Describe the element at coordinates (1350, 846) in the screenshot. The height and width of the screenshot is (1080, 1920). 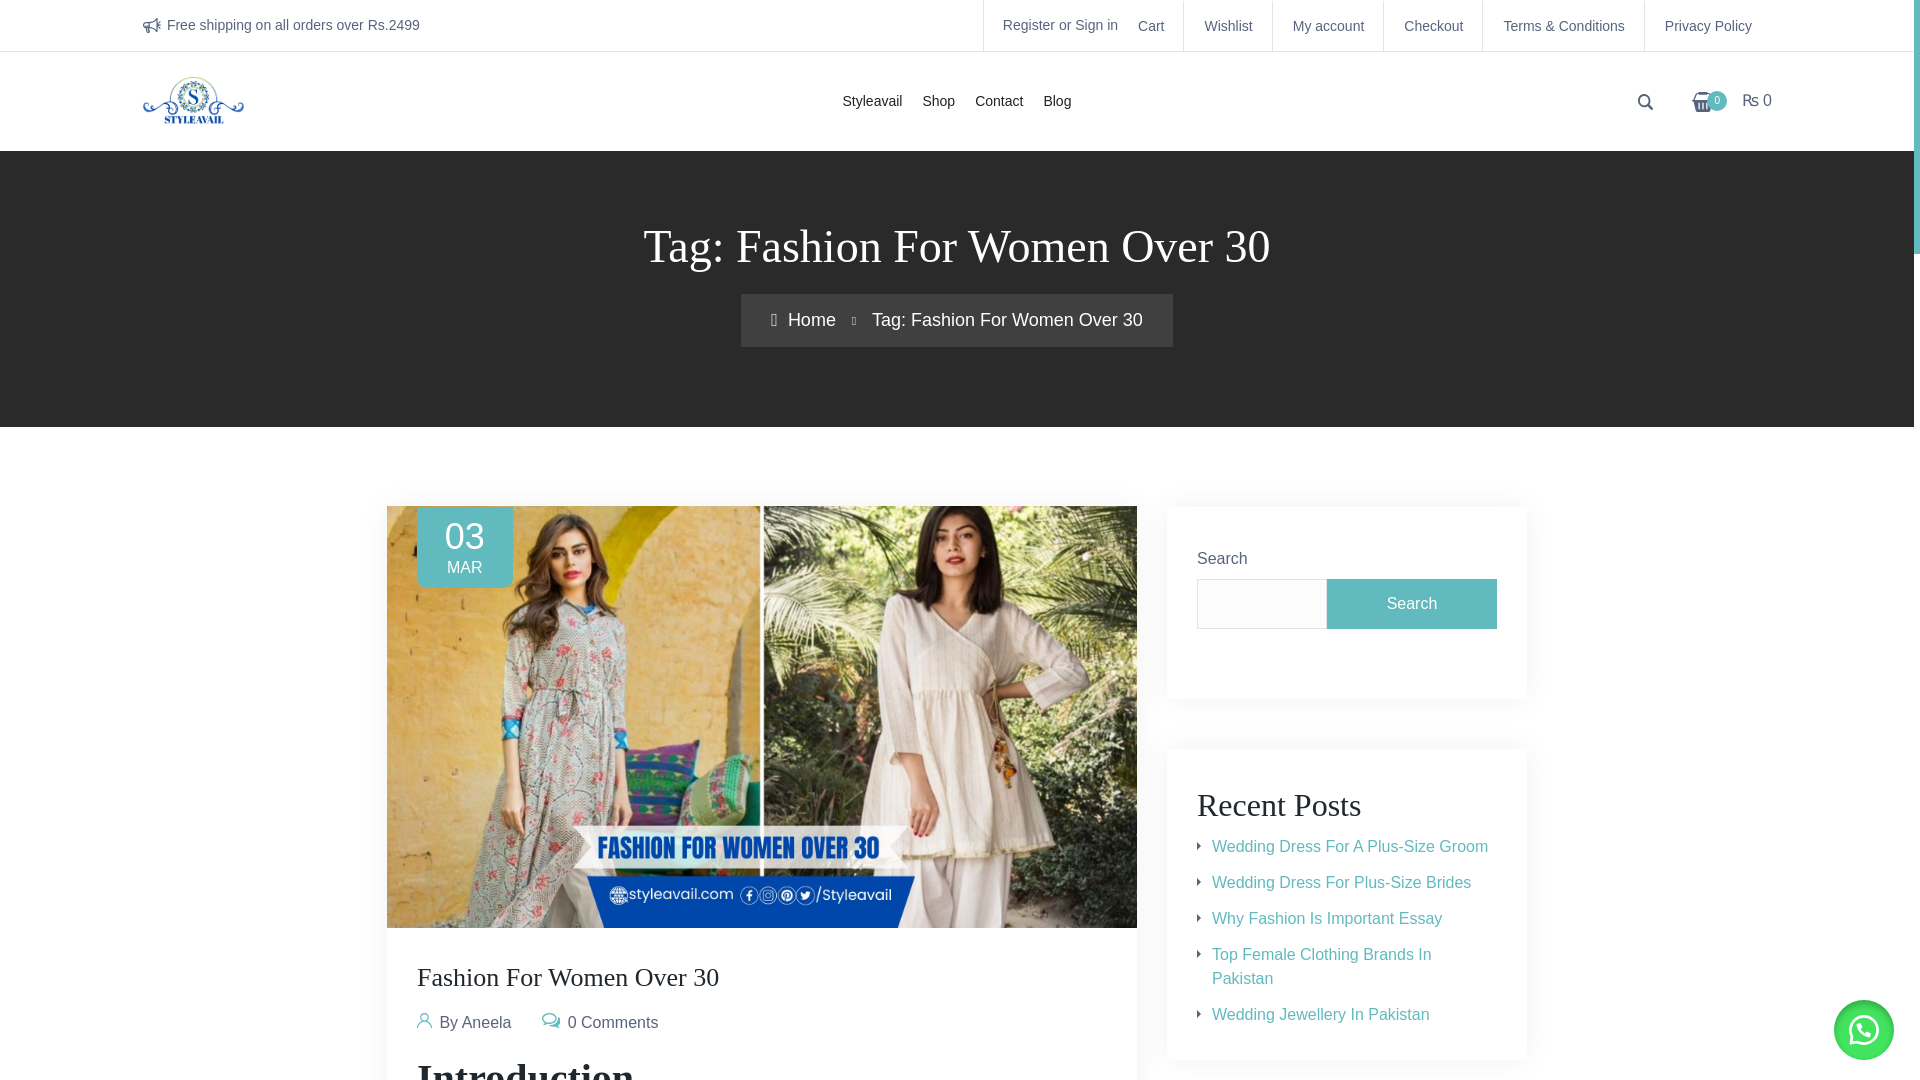
I see `Wedding Dress For A Plus-Size Groom` at that location.